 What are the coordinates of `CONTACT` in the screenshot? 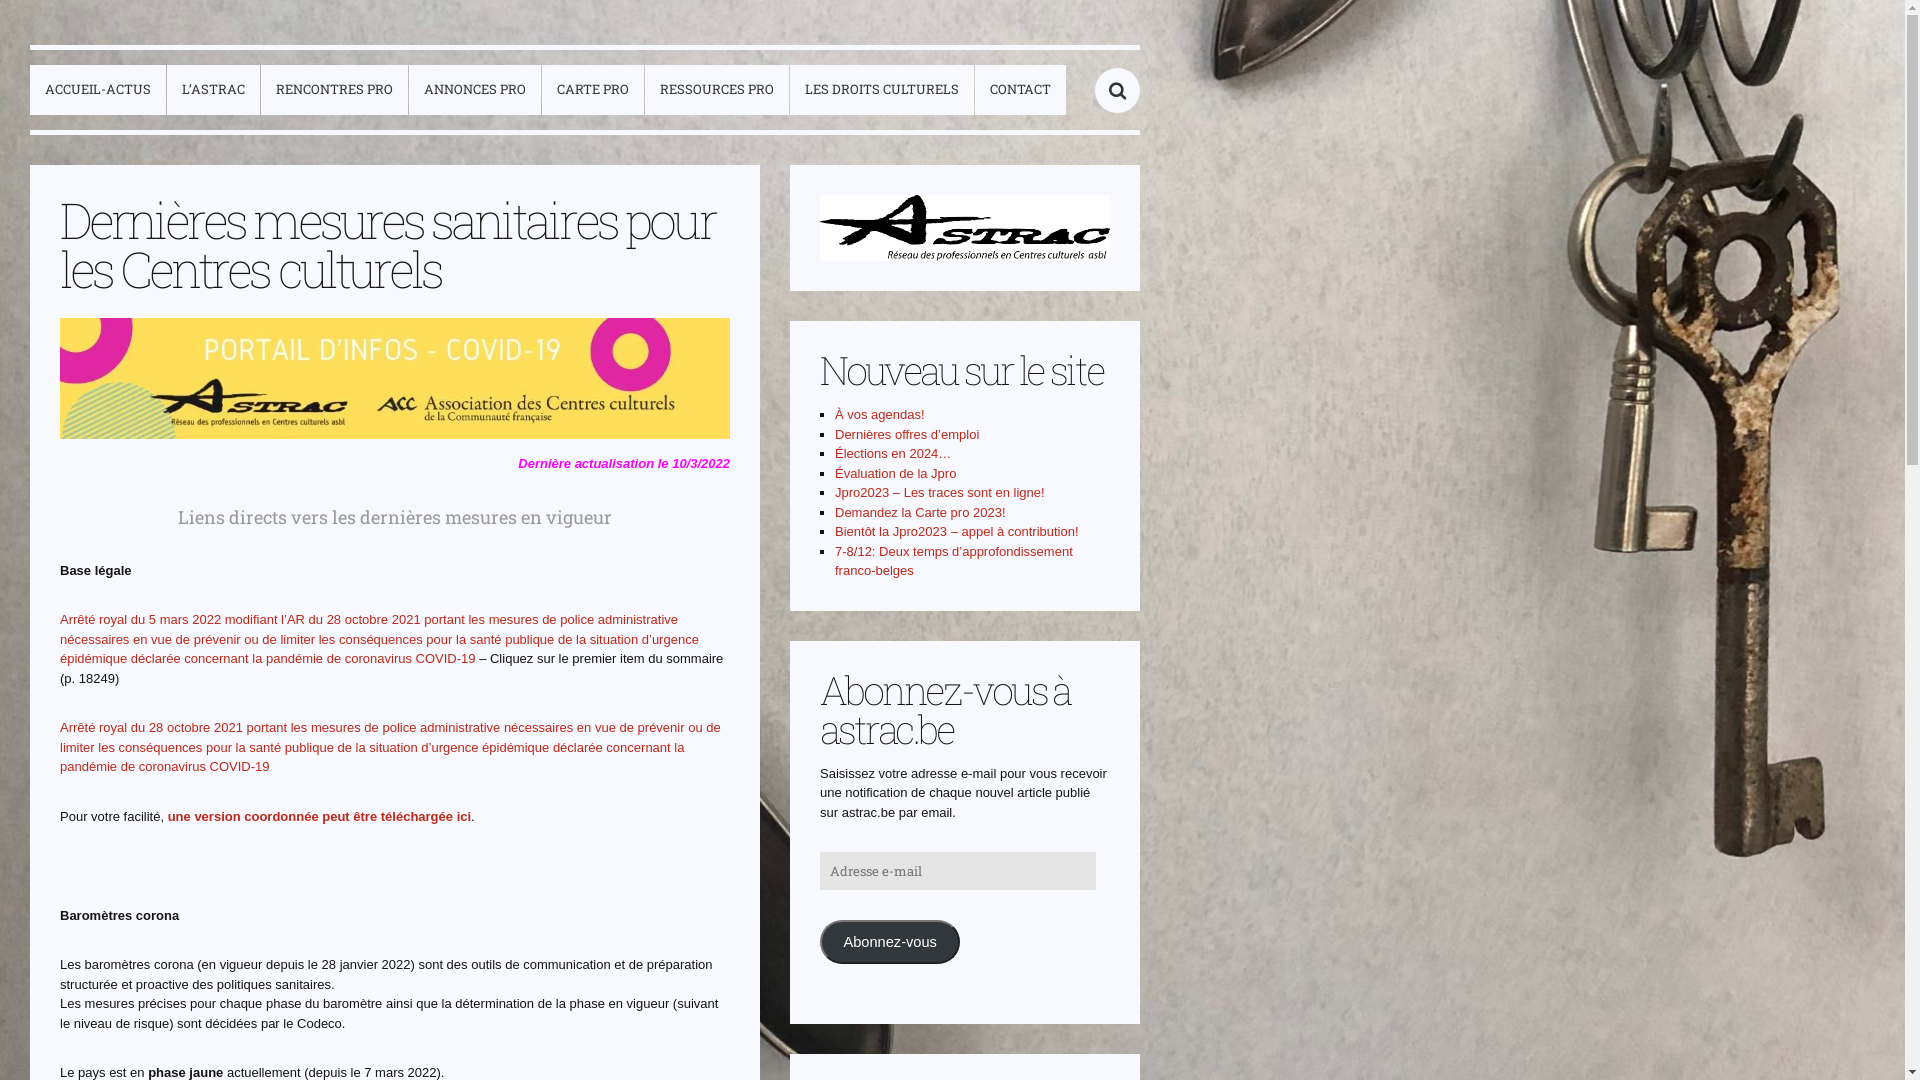 It's located at (1020, 90).